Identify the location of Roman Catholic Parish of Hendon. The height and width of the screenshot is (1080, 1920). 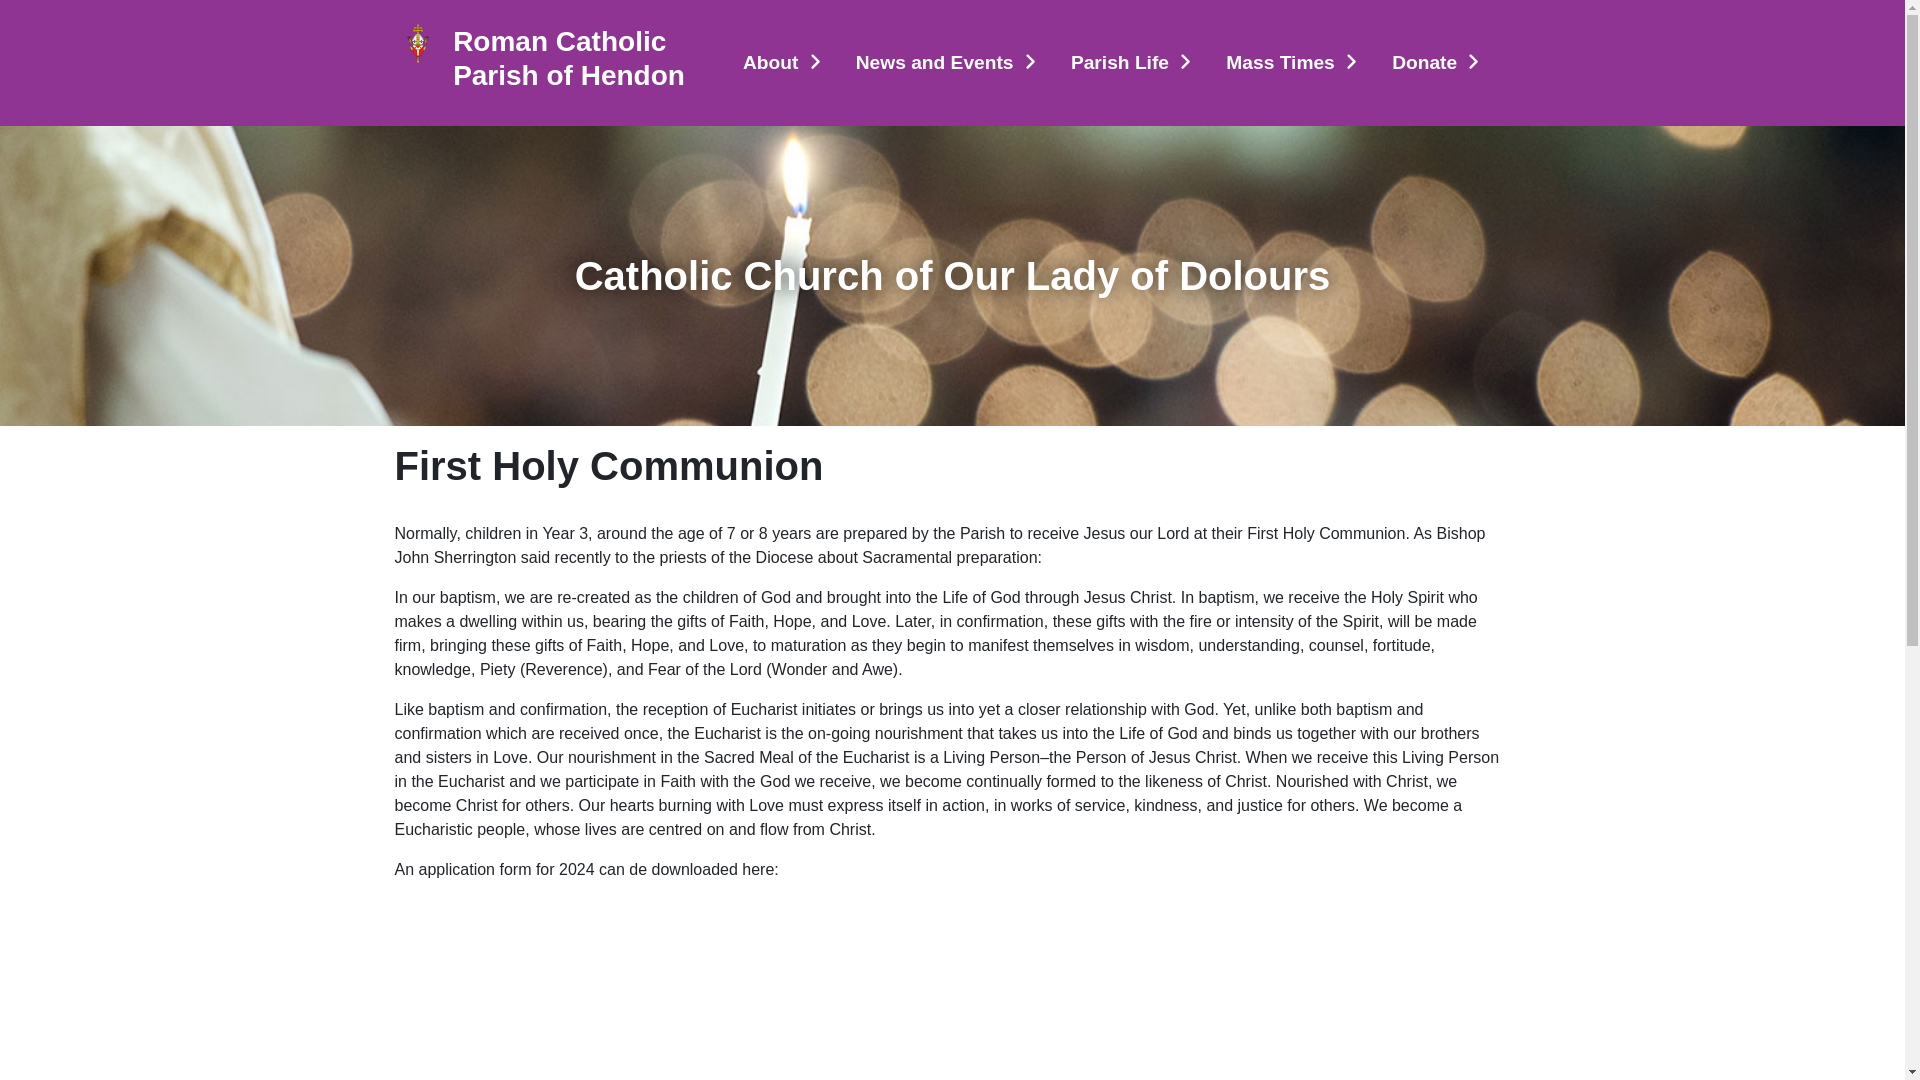
(578, 58).